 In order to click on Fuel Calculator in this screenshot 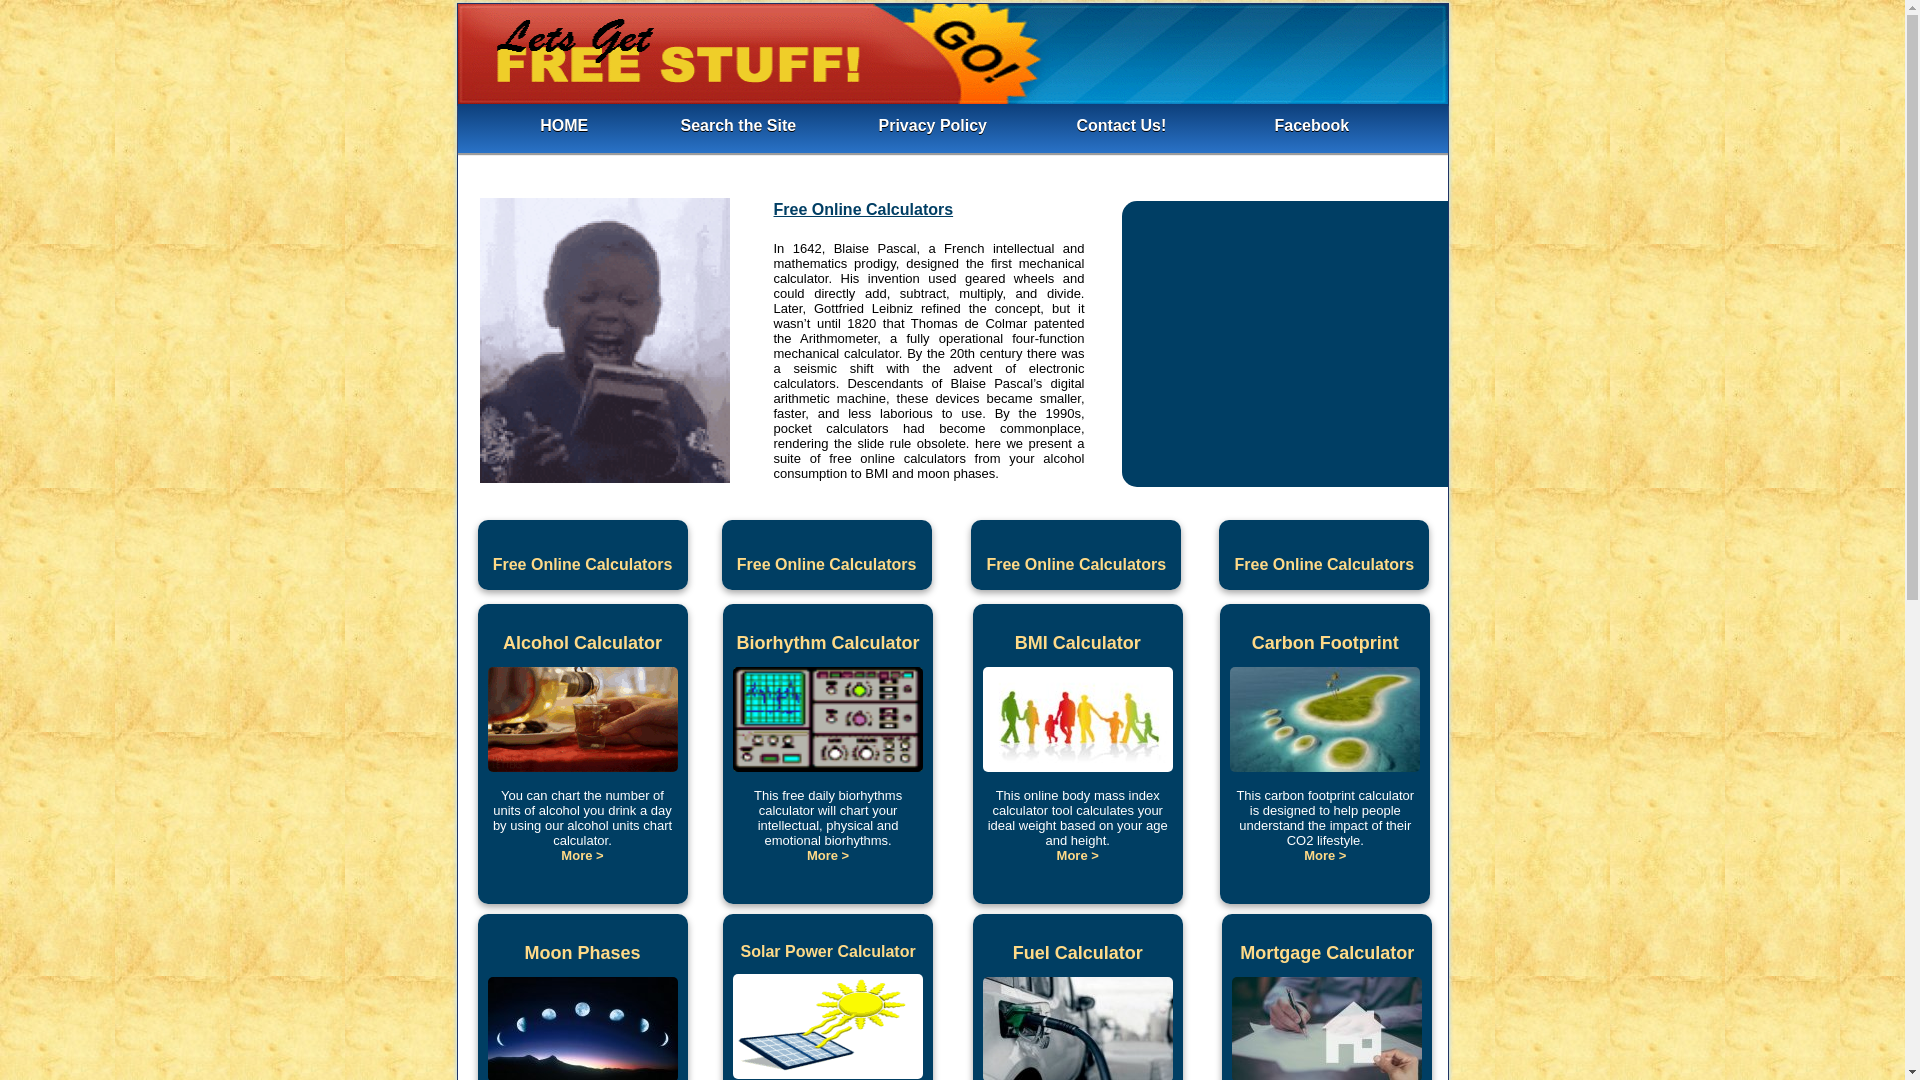, I will do `click(1078, 954)`.